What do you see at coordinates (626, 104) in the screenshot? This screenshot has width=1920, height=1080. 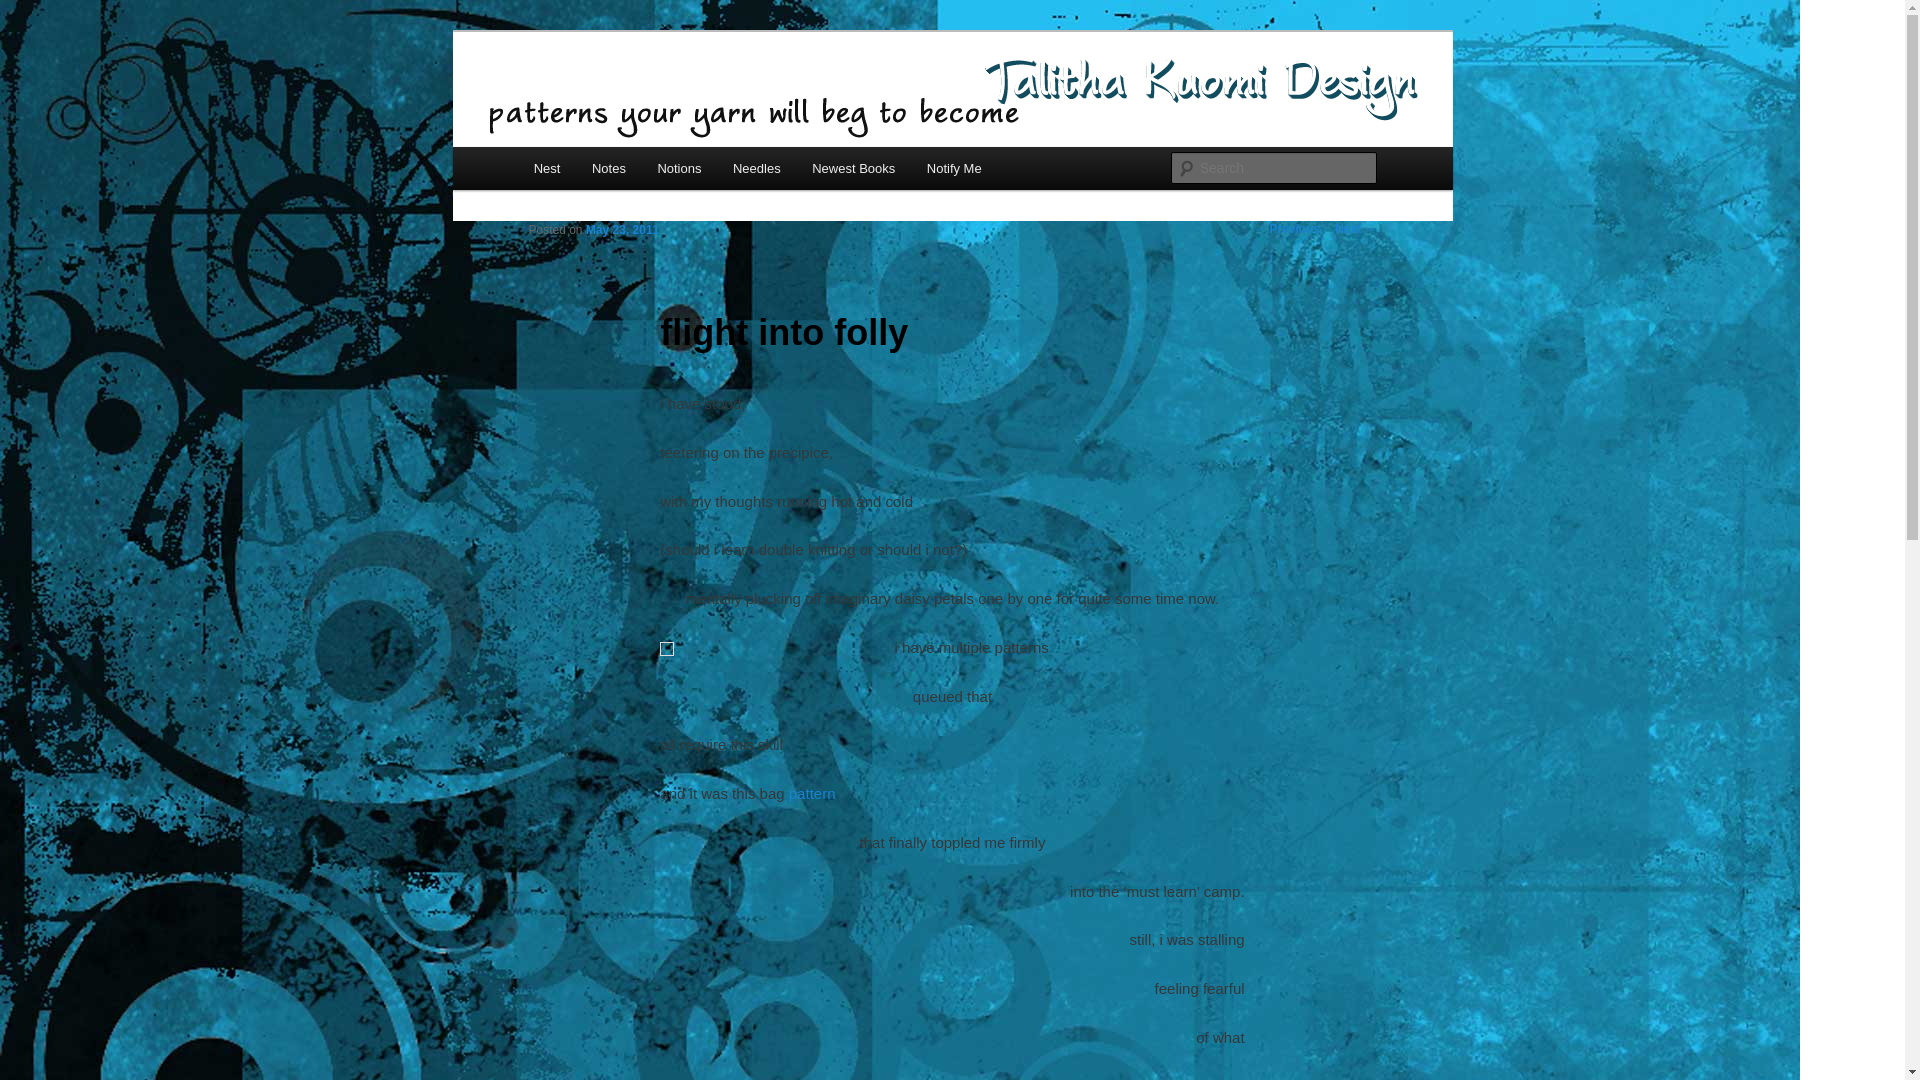 I see `Talitha Kuomi` at bounding box center [626, 104].